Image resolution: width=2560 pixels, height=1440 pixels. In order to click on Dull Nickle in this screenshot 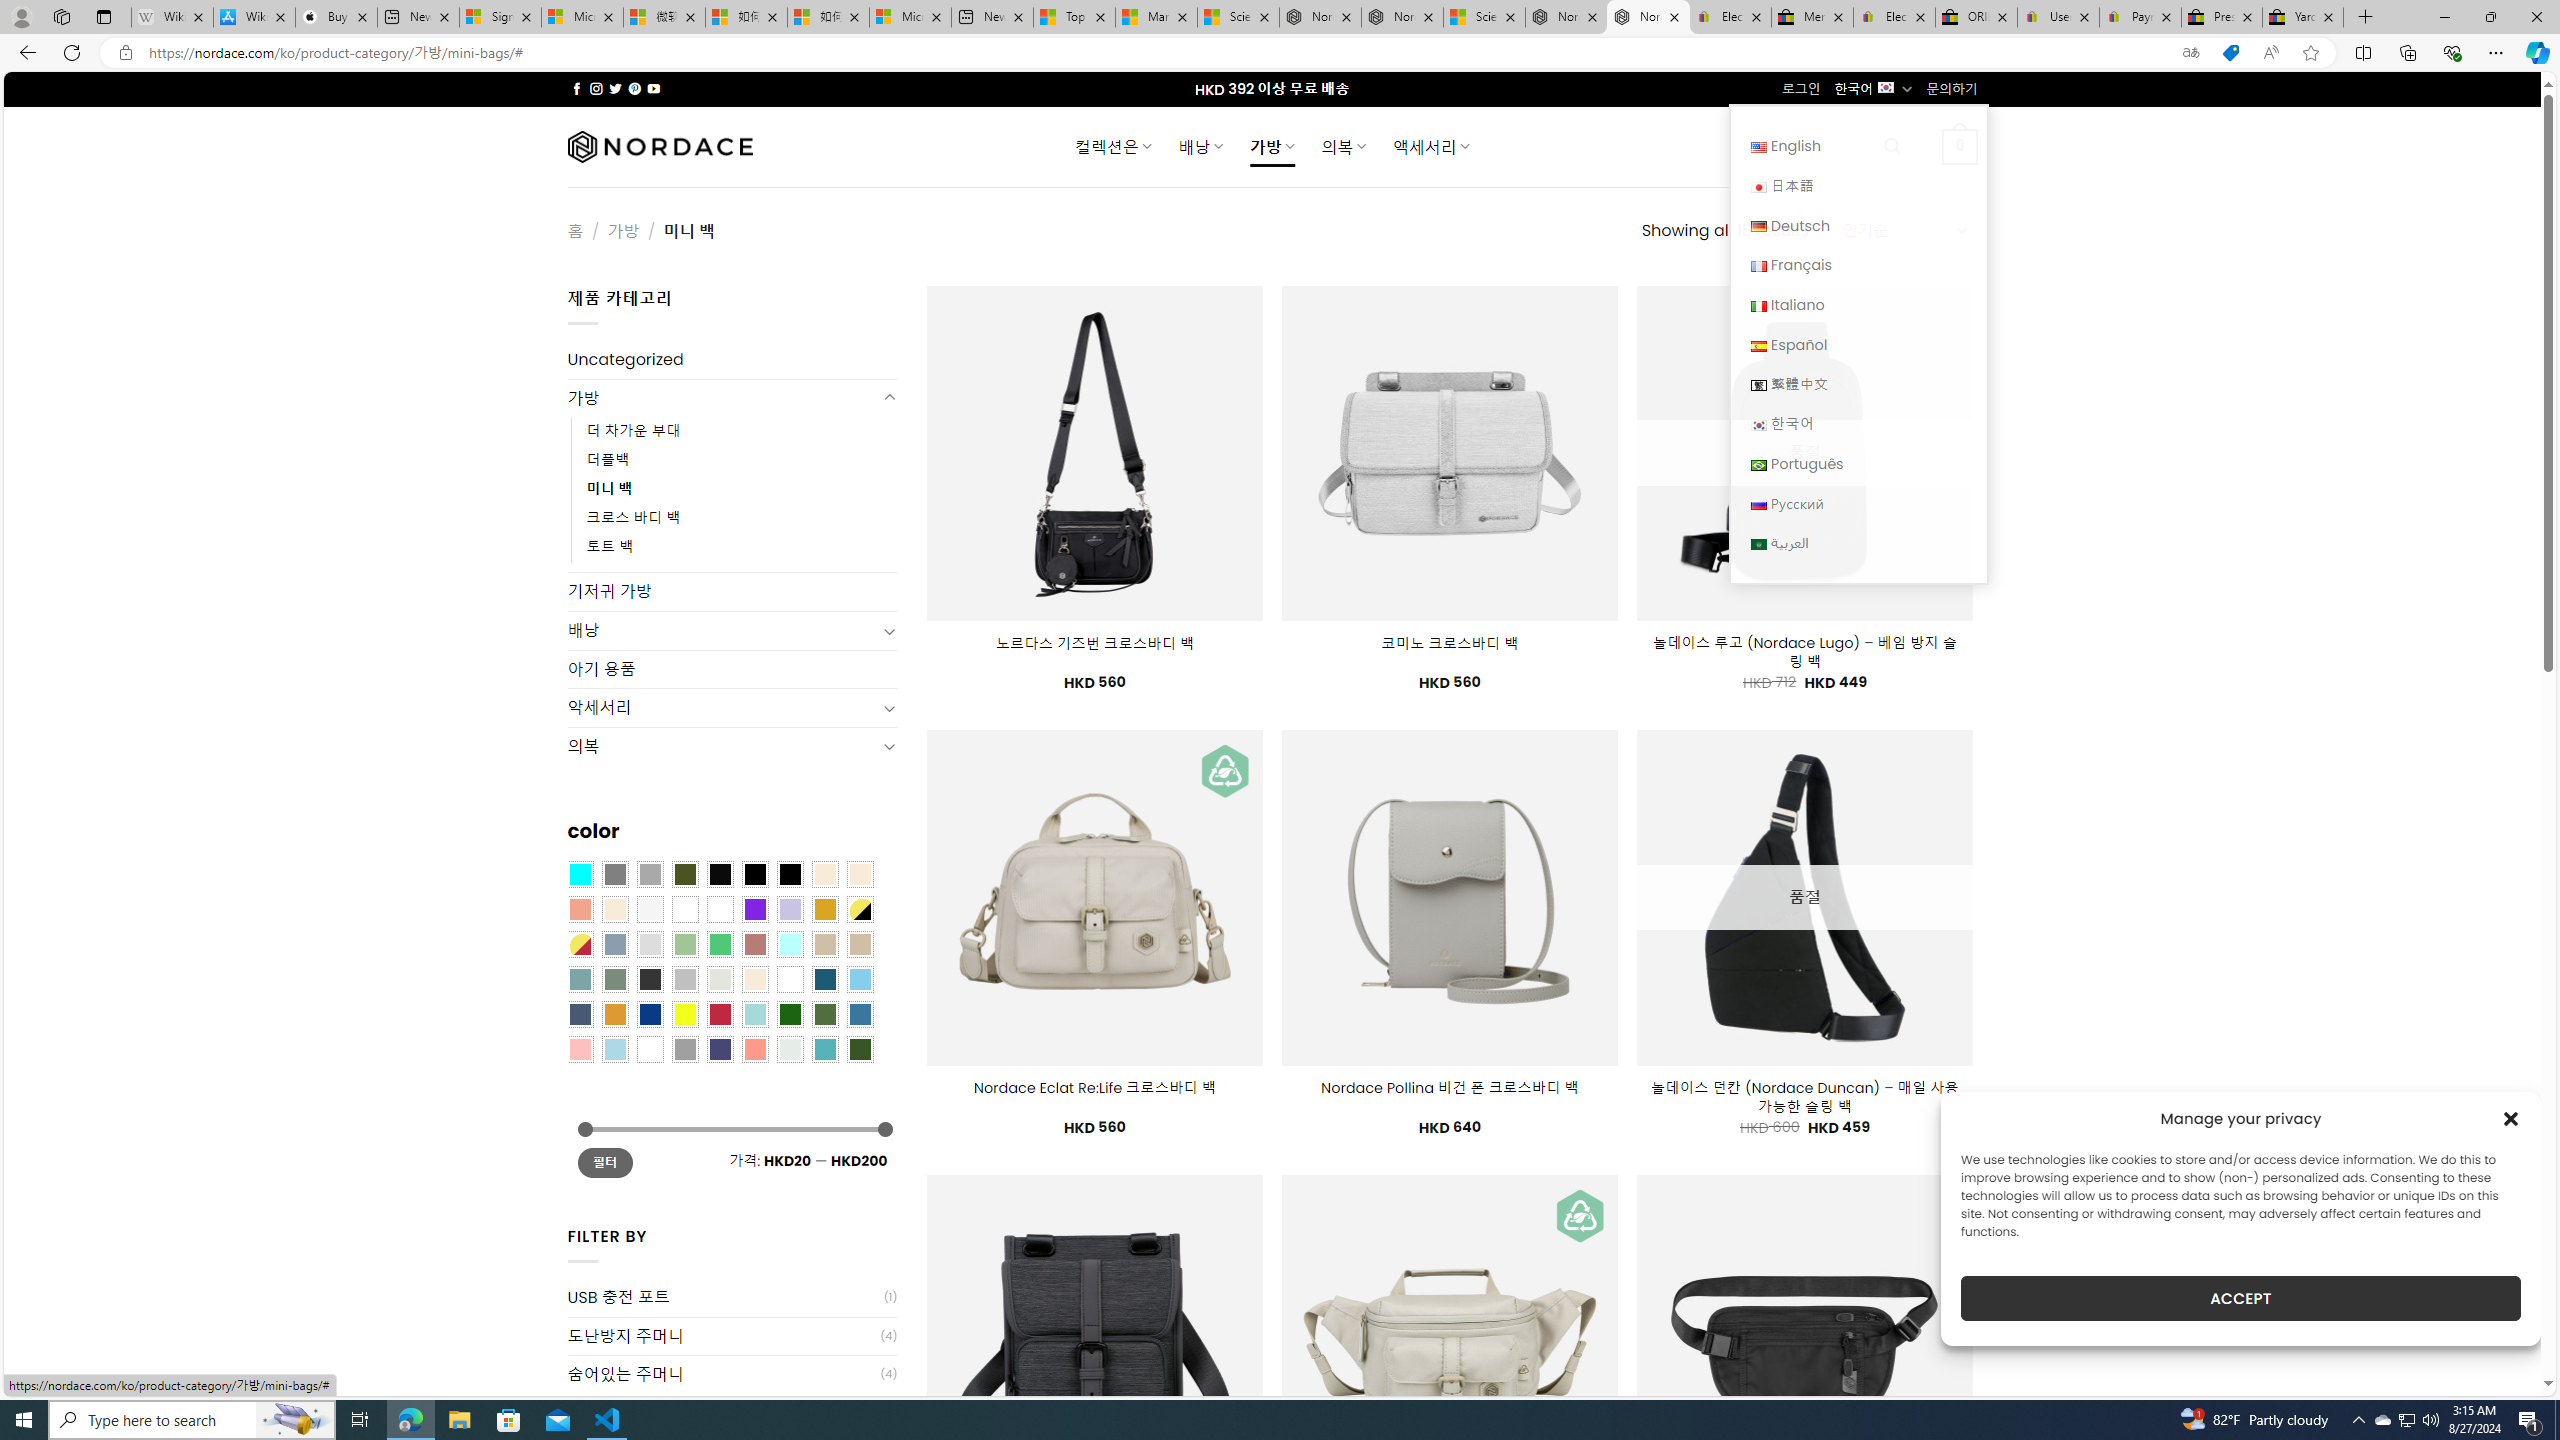, I will do `click(790, 1049)`.